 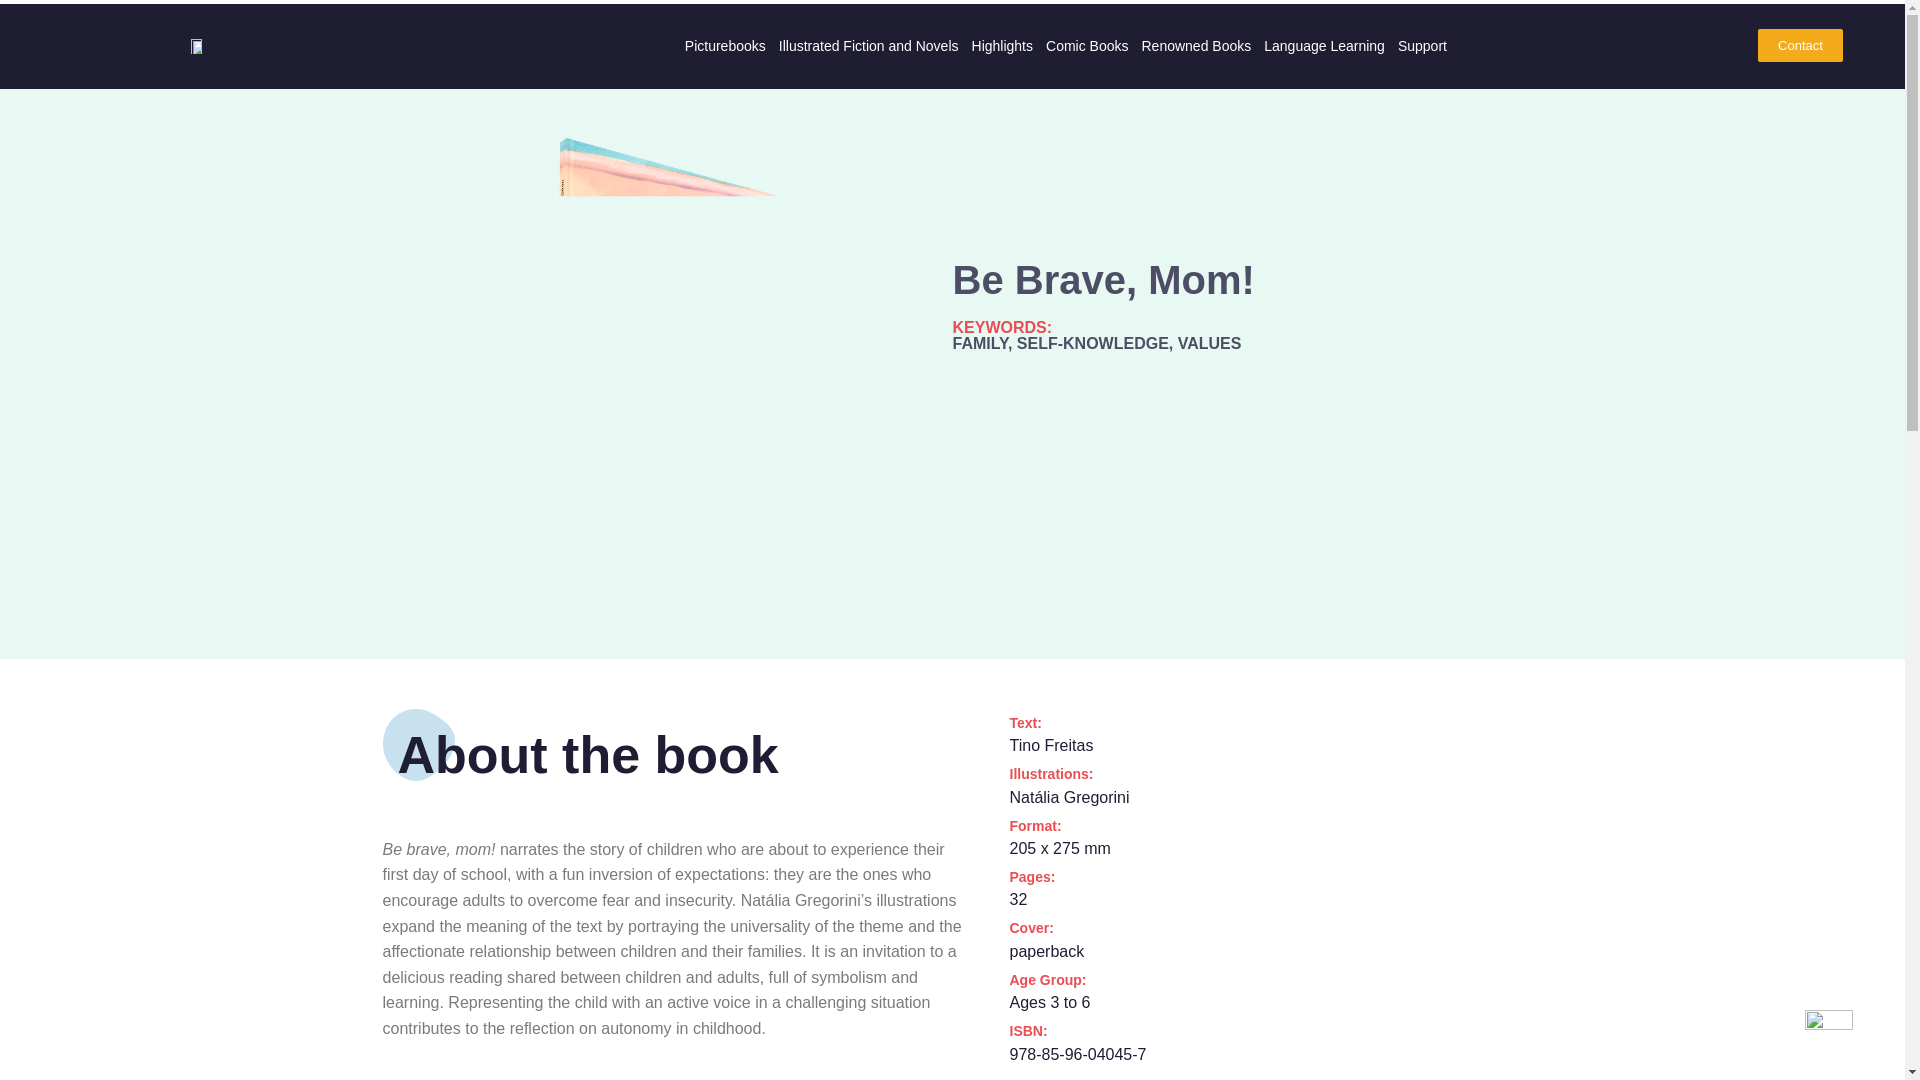 I want to click on Support, so click(x=1422, y=46).